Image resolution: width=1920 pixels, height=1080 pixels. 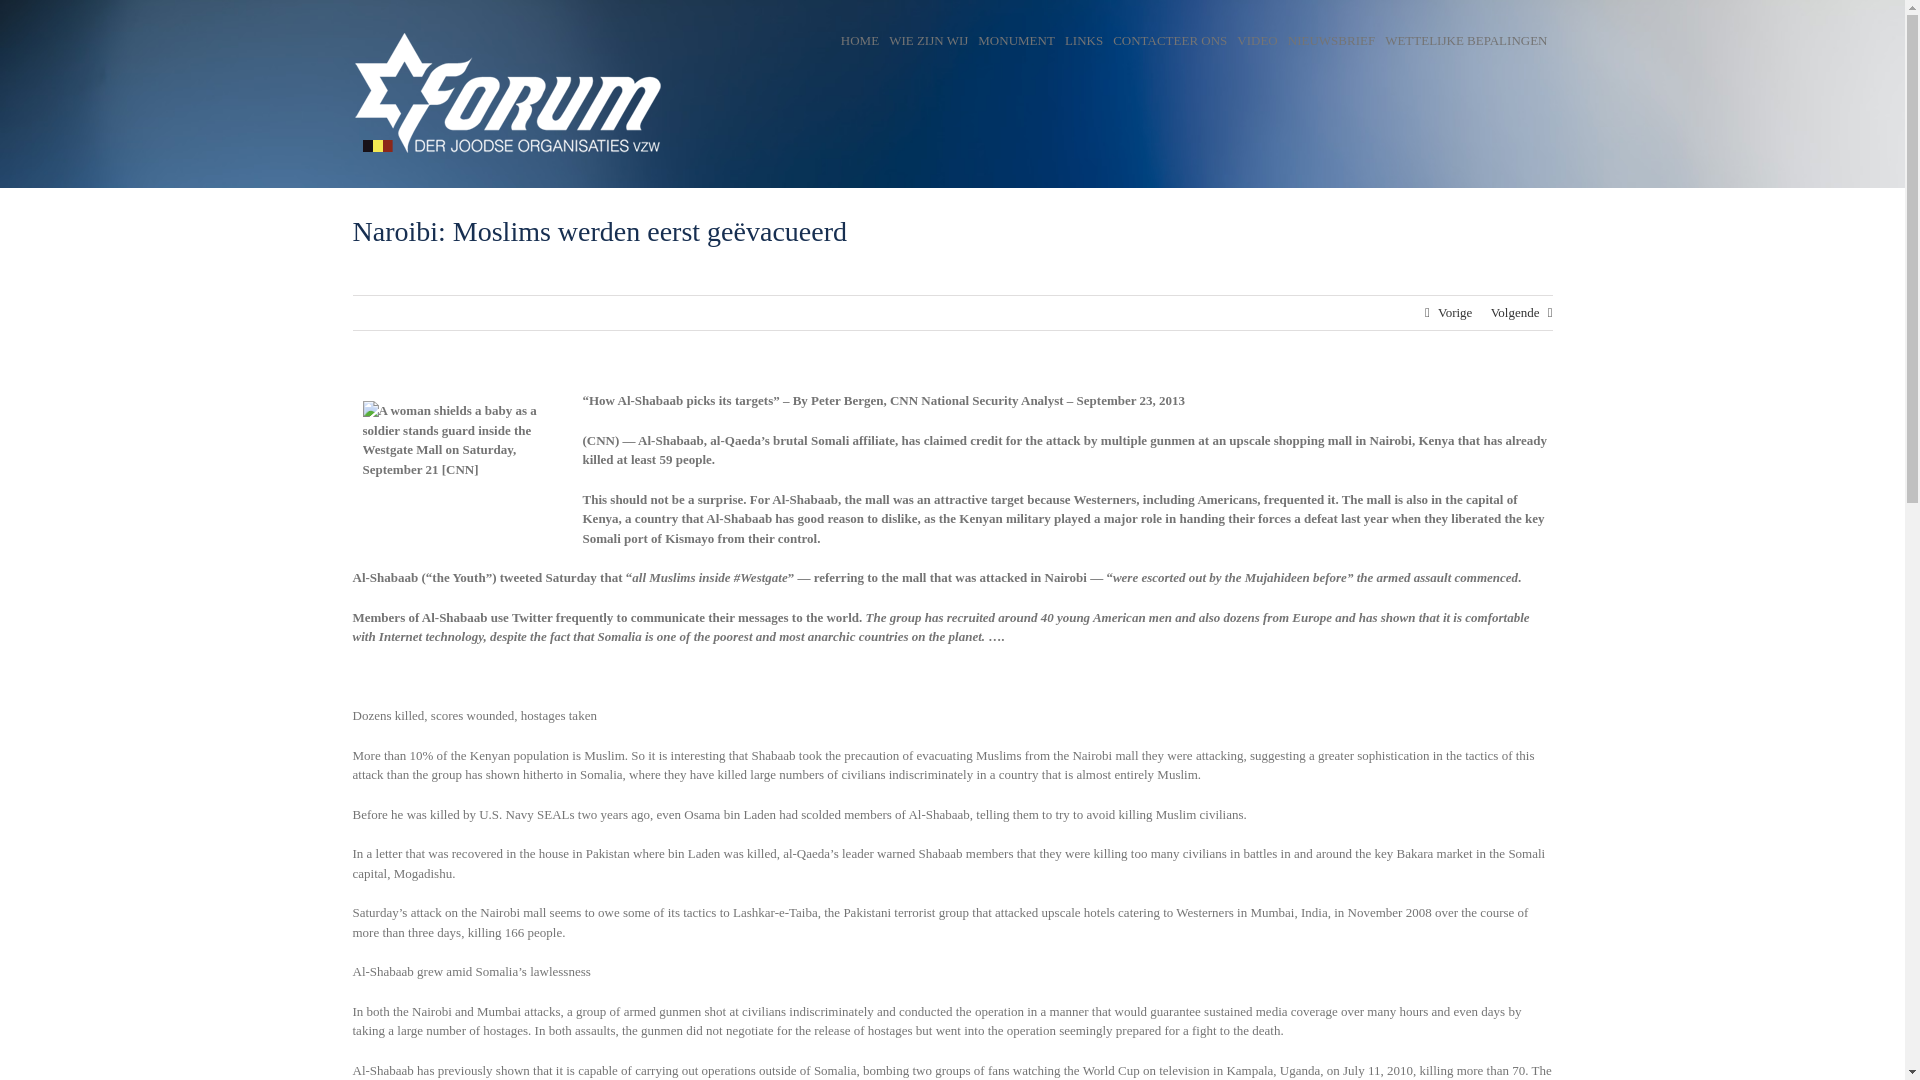 I want to click on WIE ZIJN WIJ, so click(x=928, y=40).